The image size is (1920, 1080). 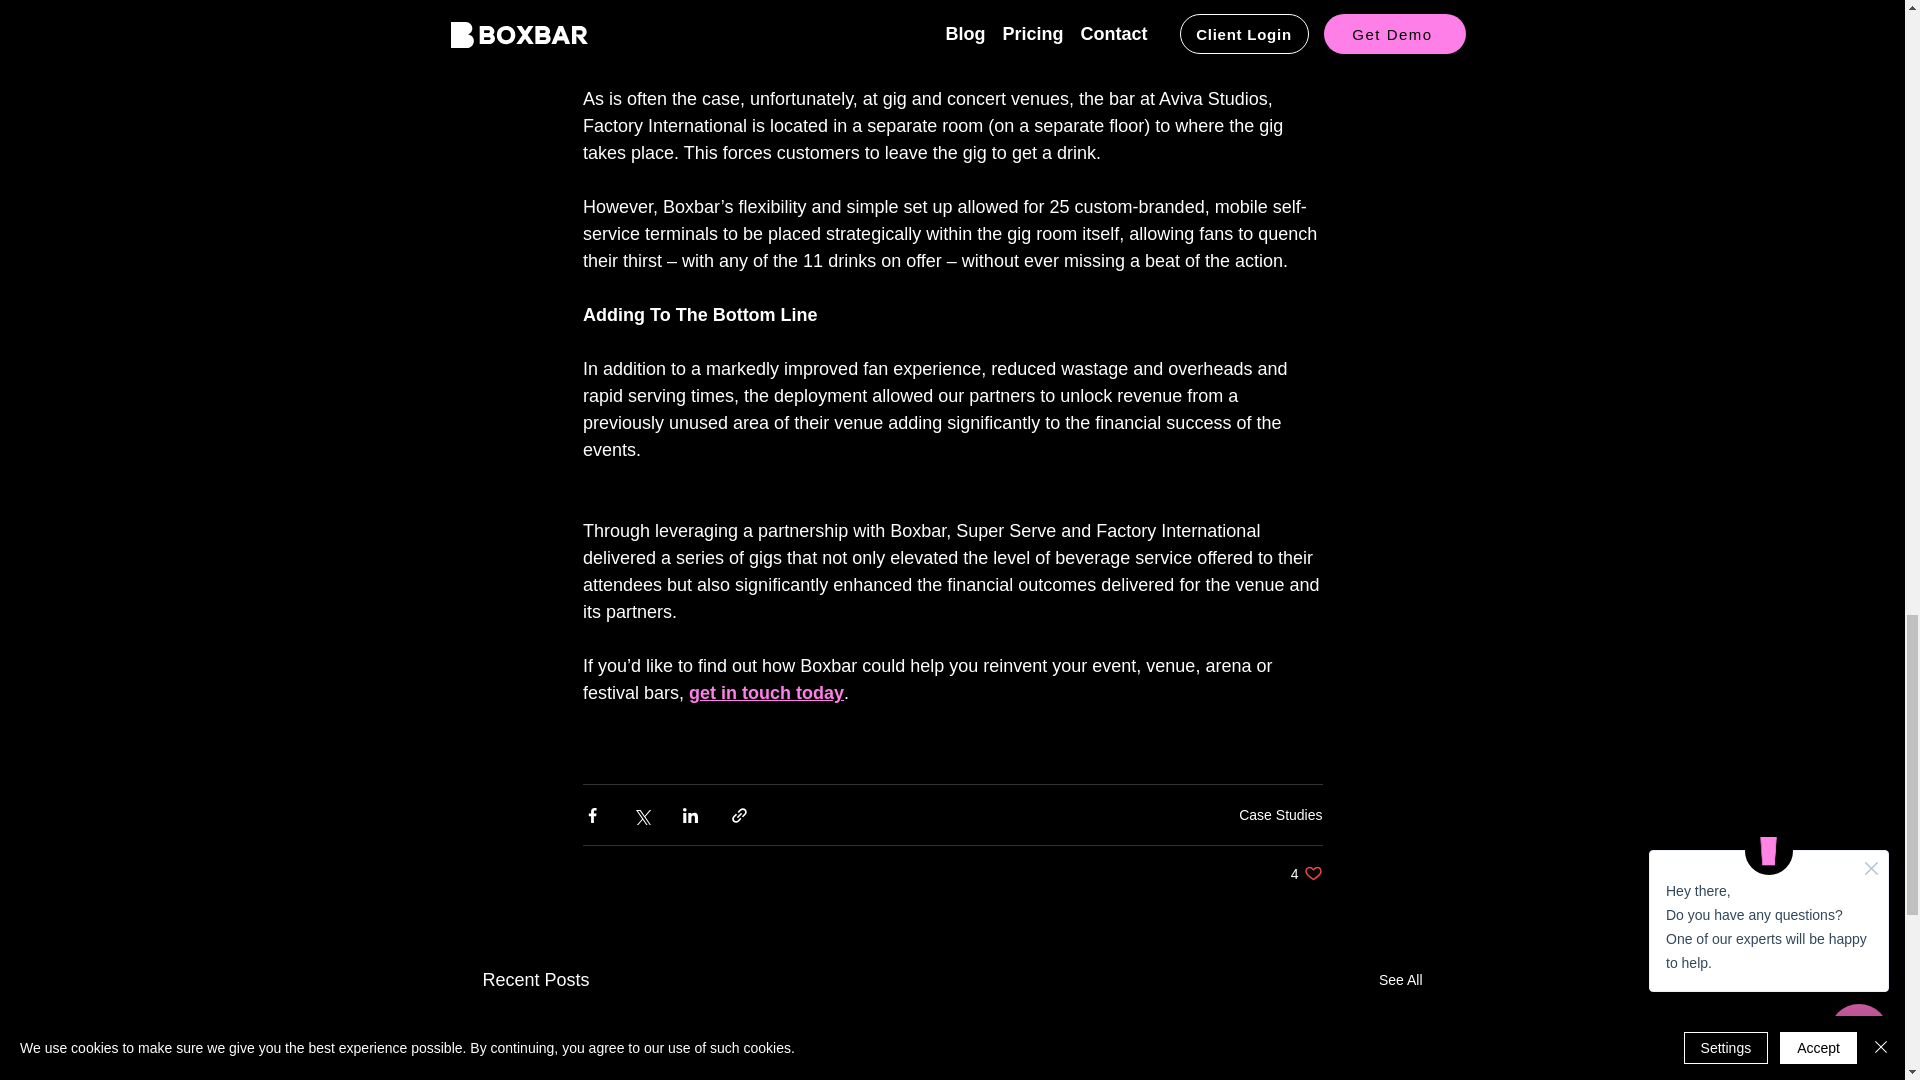 I want to click on get in touch today, so click(x=766, y=692).